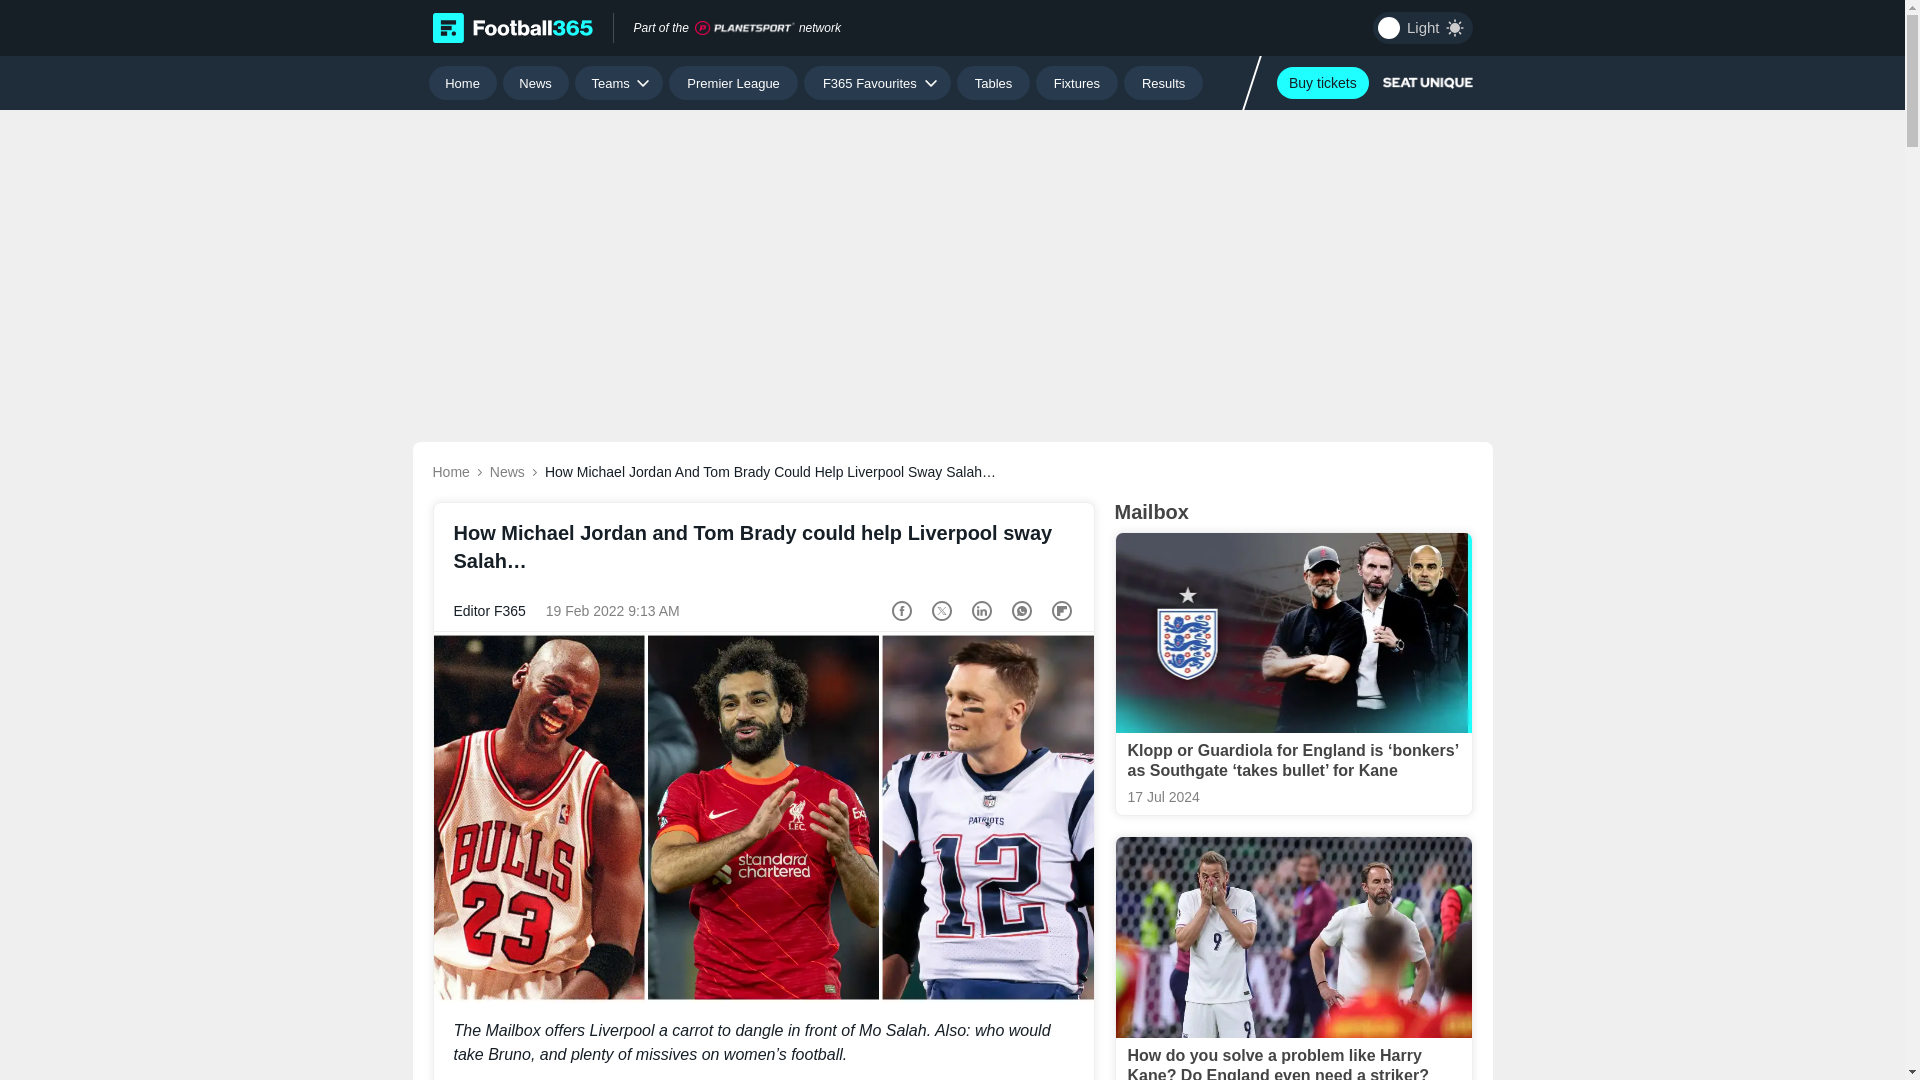  What do you see at coordinates (536, 82) in the screenshot?
I see `News` at bounding box center [536, 82].